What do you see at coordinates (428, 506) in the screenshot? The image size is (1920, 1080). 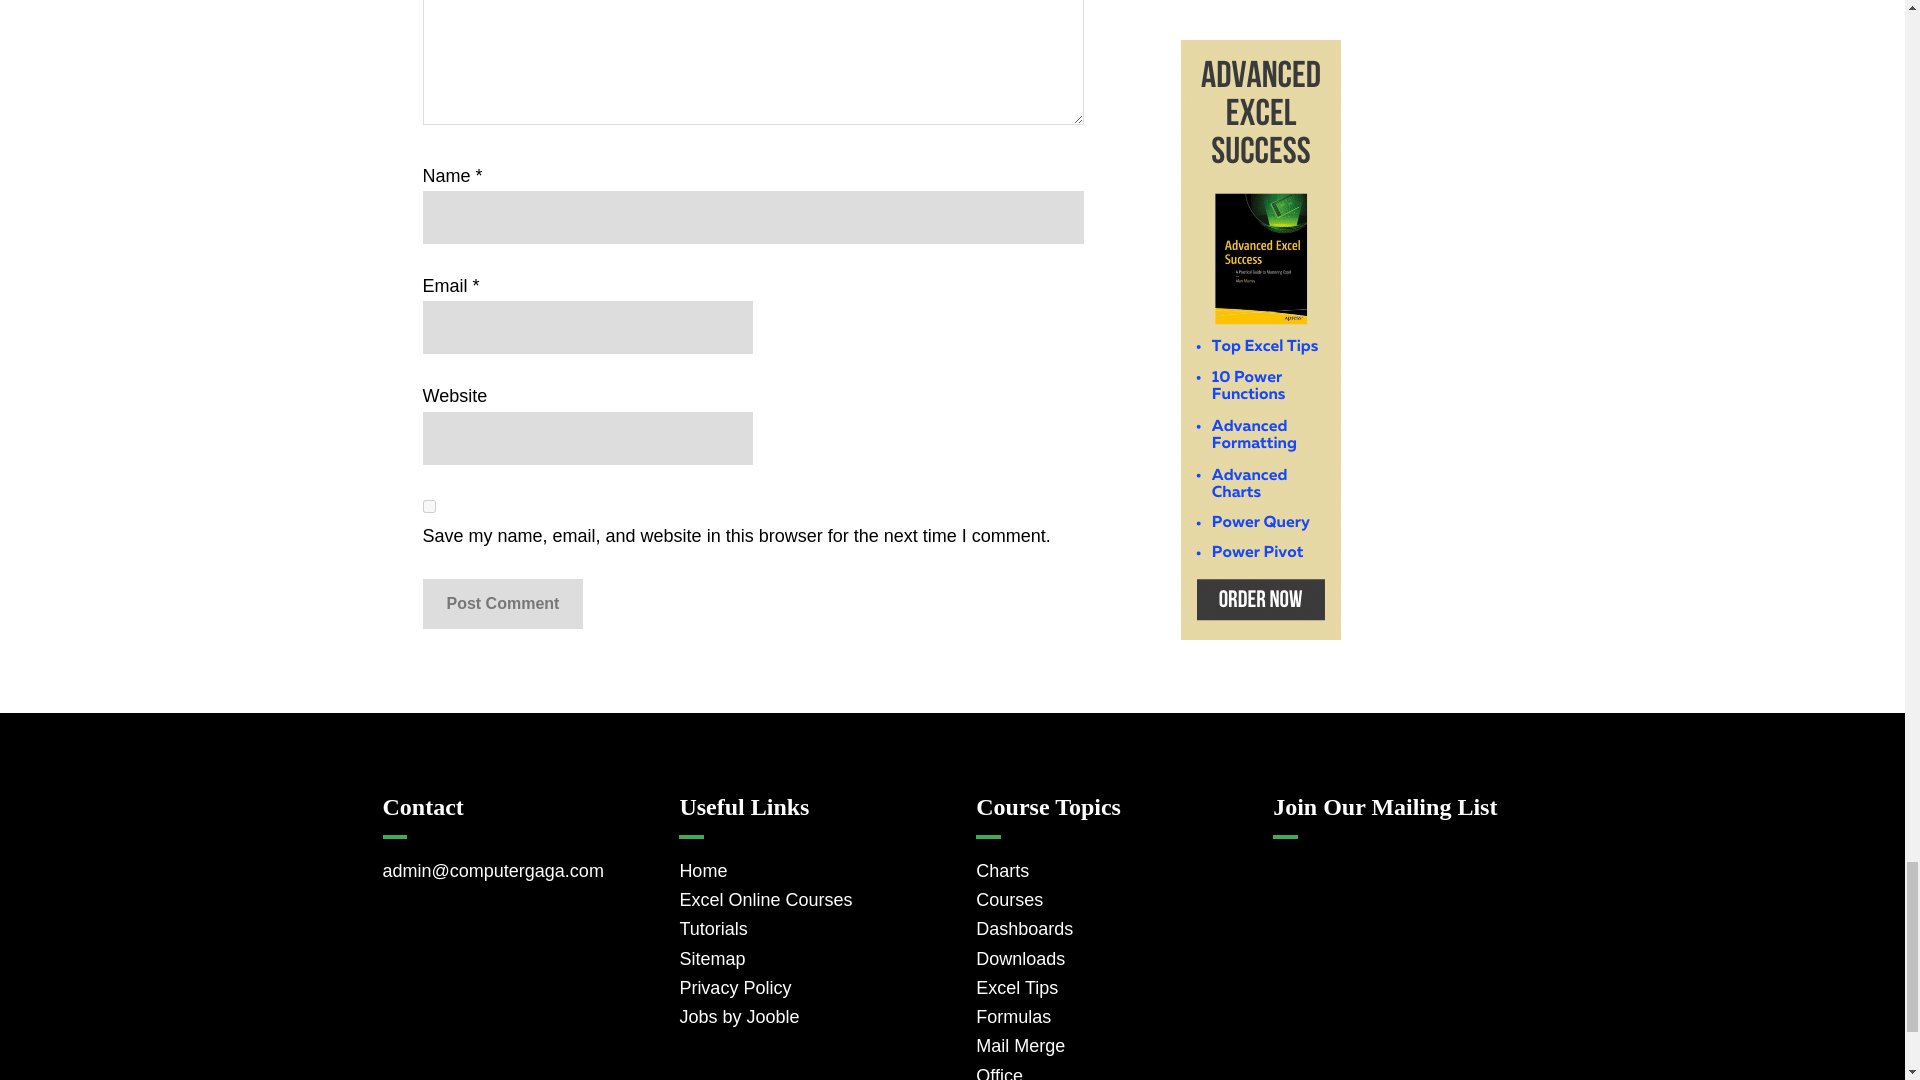 I see `yes` at bounding box center [428, 506].